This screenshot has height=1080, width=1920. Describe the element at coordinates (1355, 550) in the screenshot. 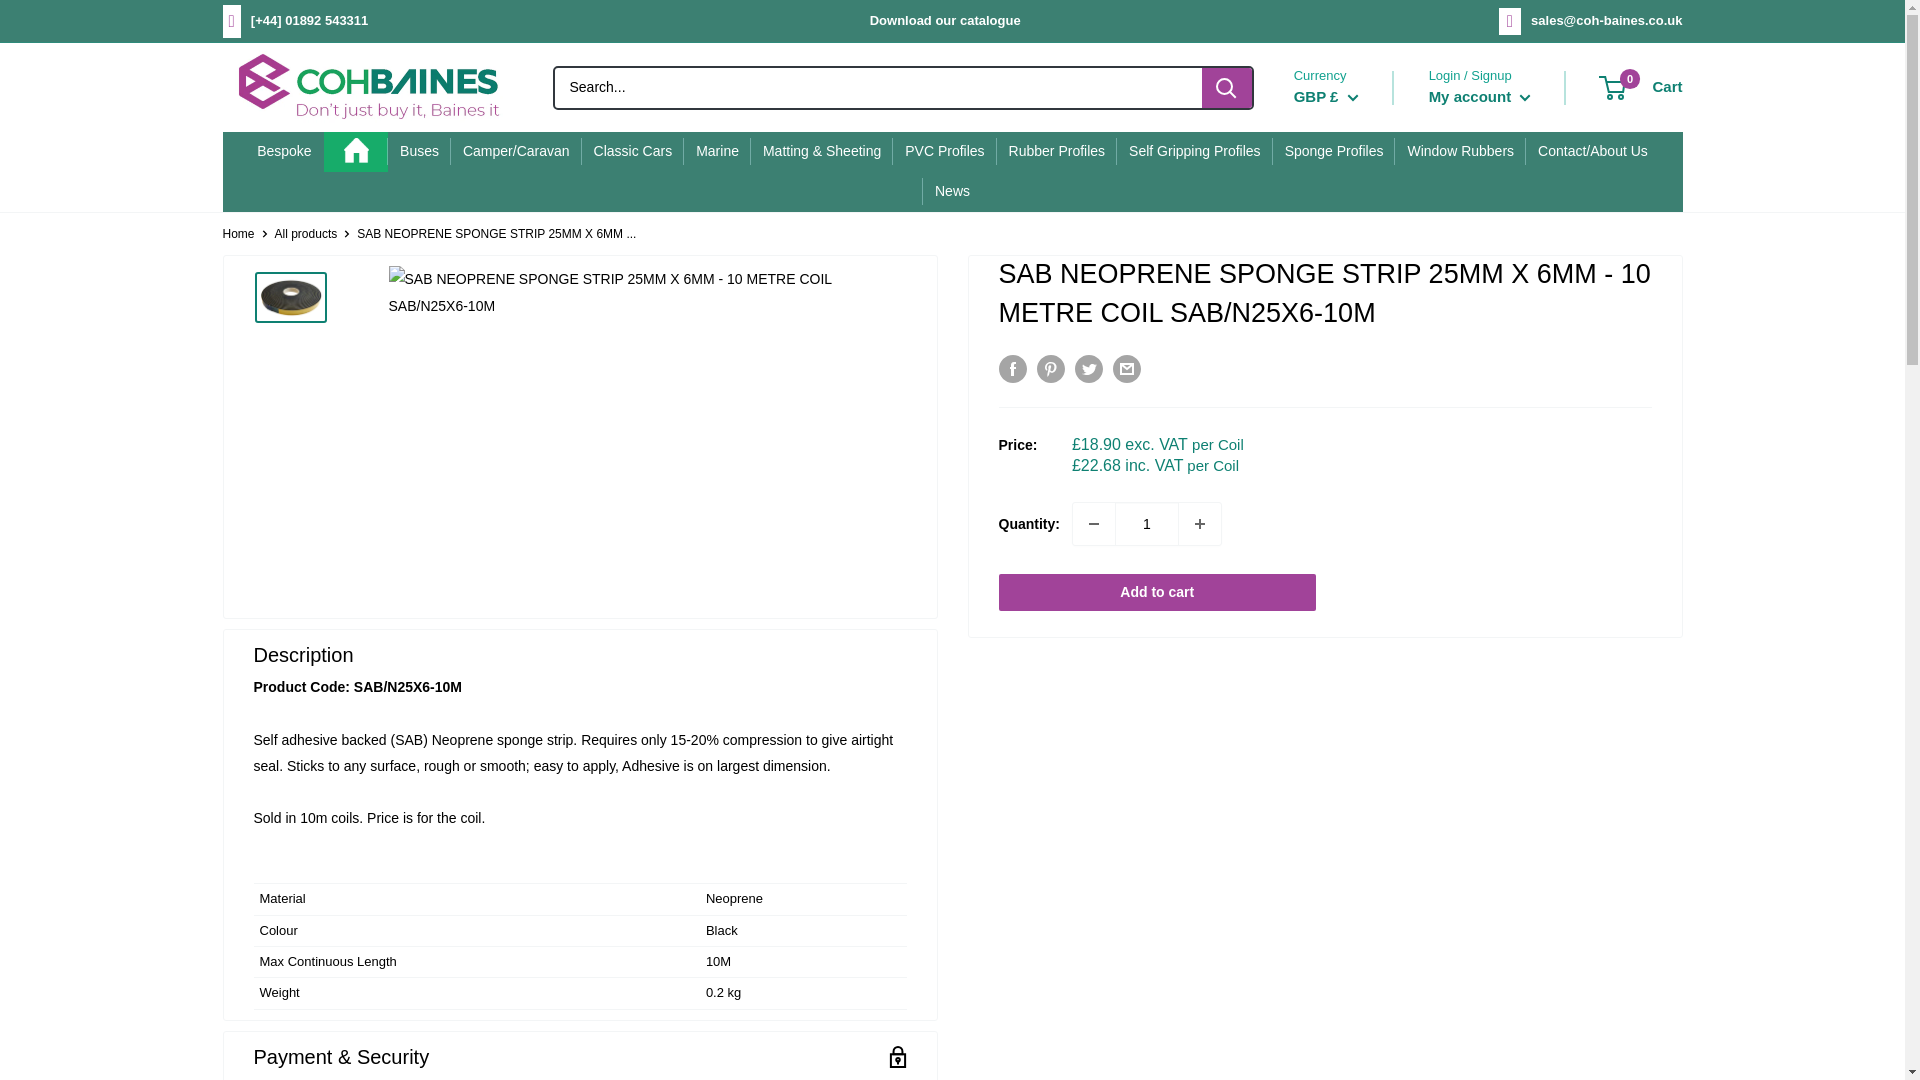

I see `BBD` at that location.